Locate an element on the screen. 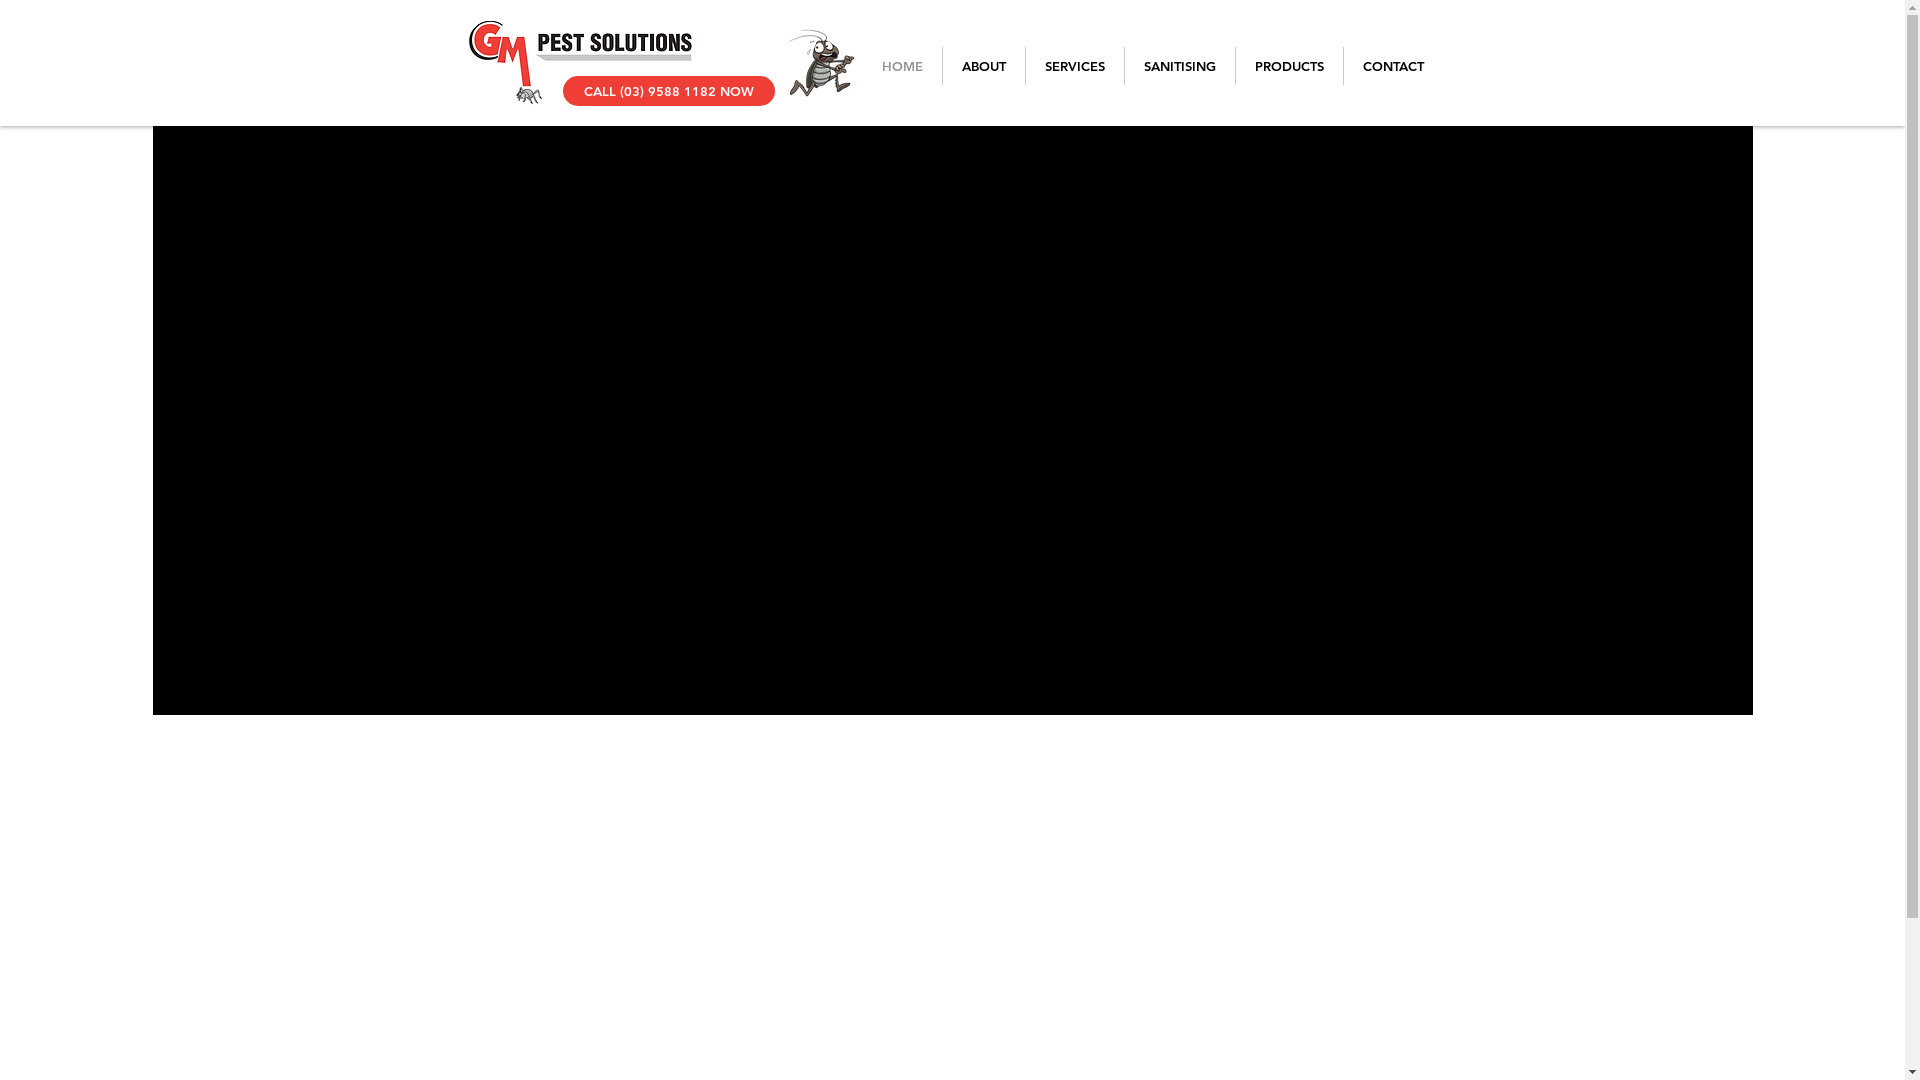 This screenshot has height=1080, width=1920. SANITISING is located at coordinates (1179, 66).